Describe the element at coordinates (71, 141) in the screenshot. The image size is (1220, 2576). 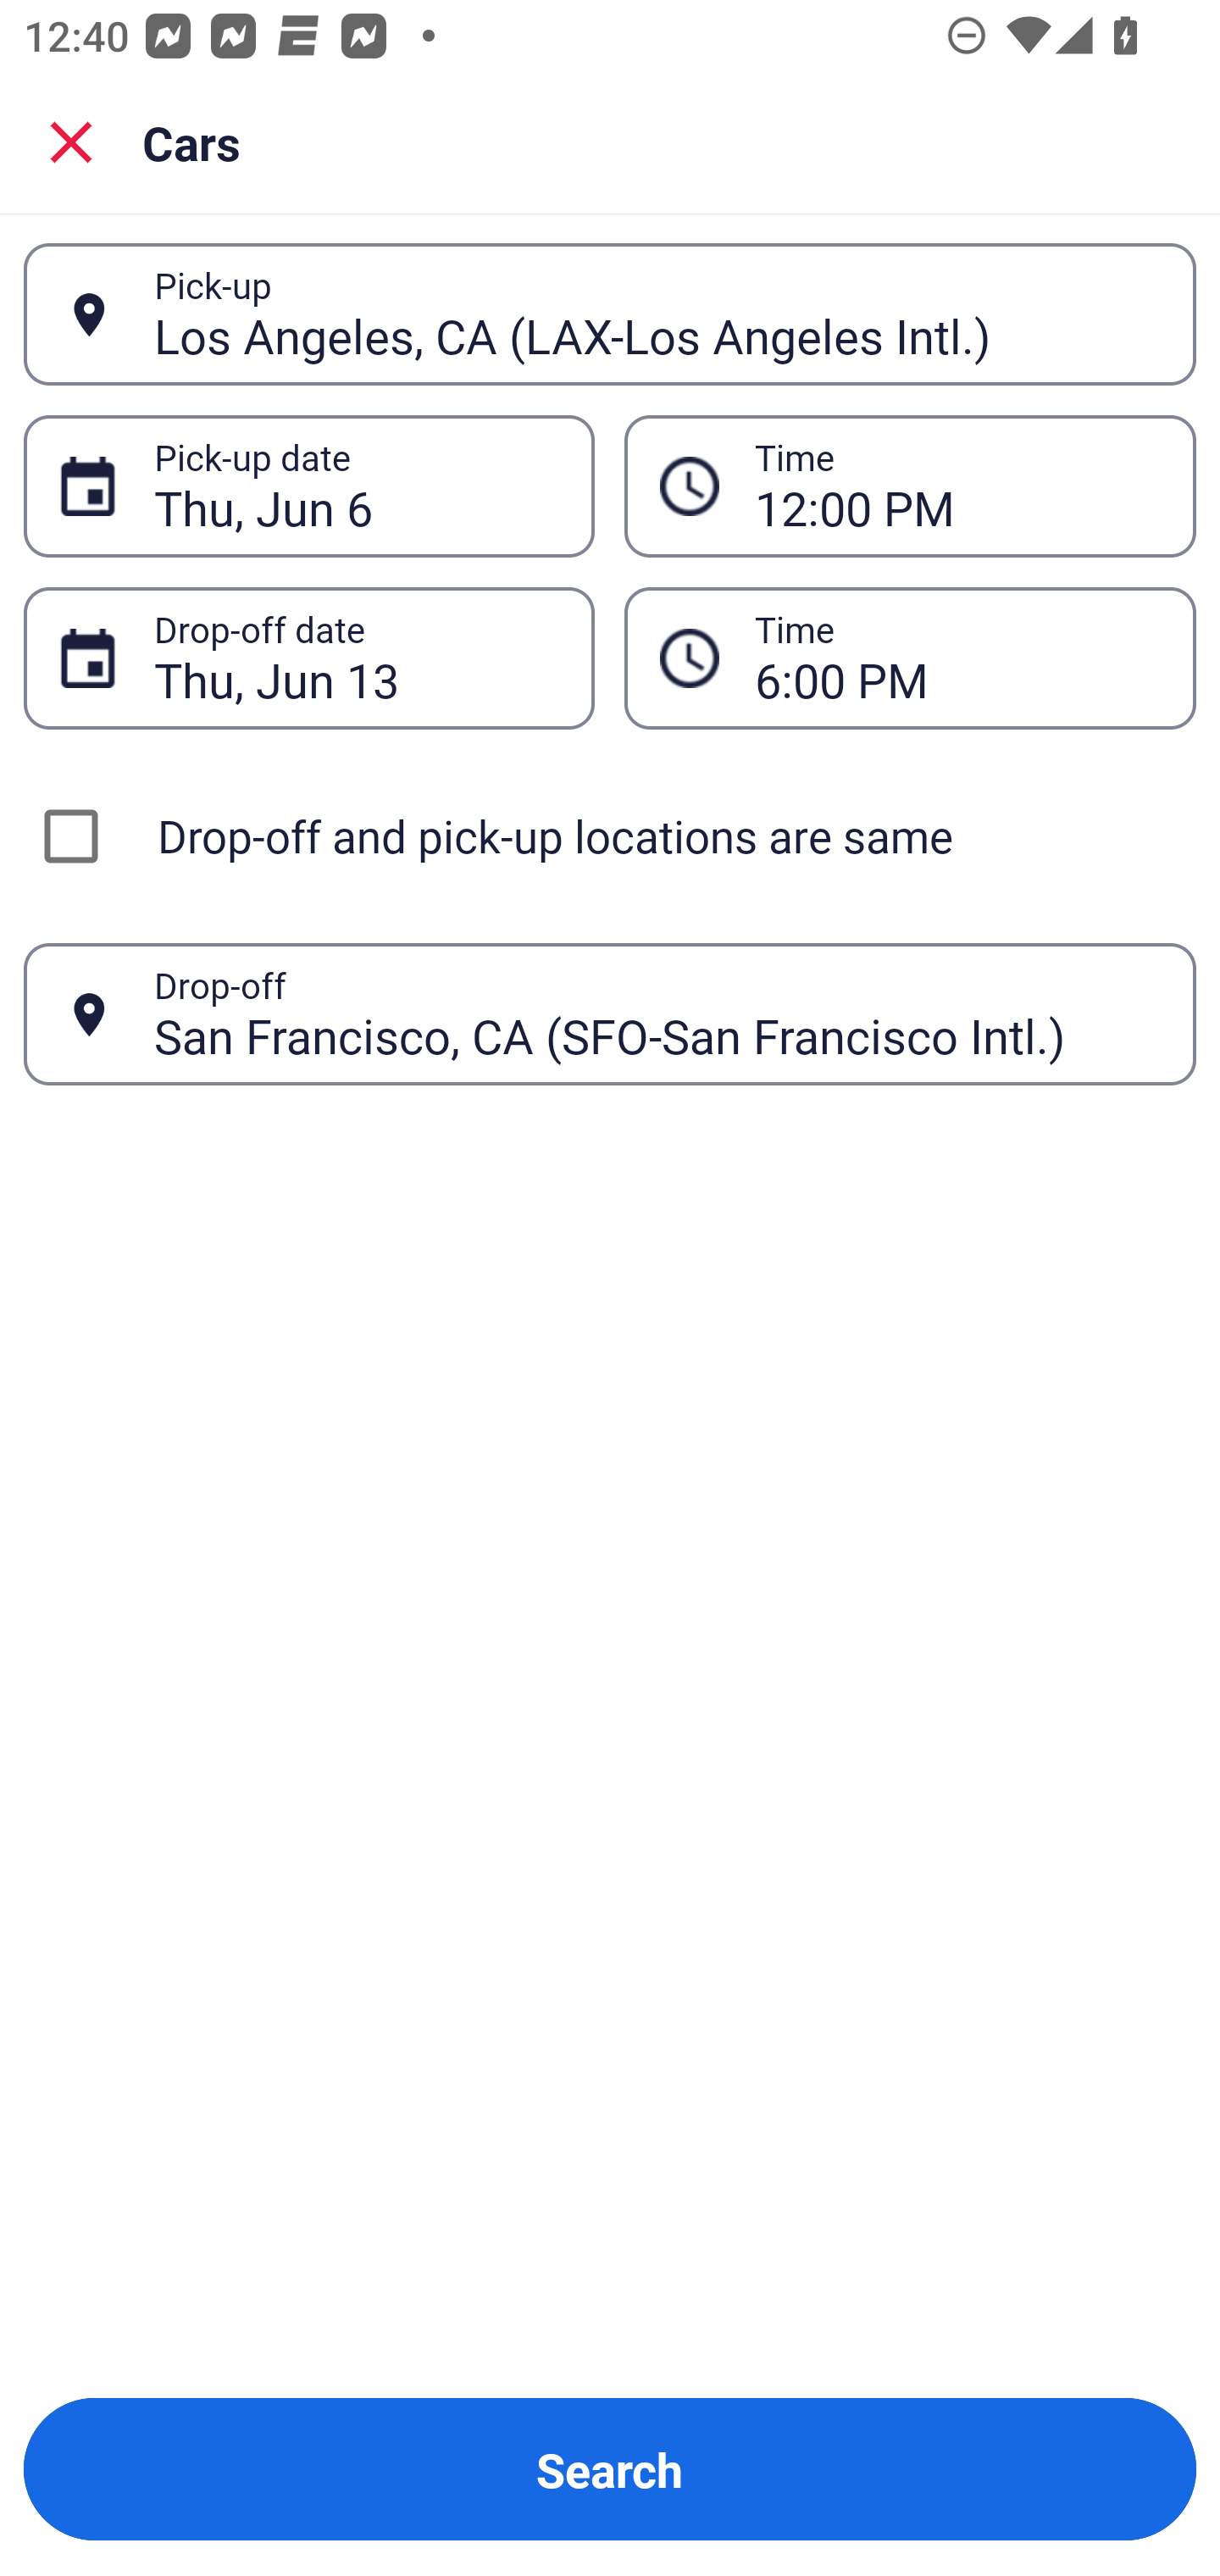
I see `Close search screen` at that location.